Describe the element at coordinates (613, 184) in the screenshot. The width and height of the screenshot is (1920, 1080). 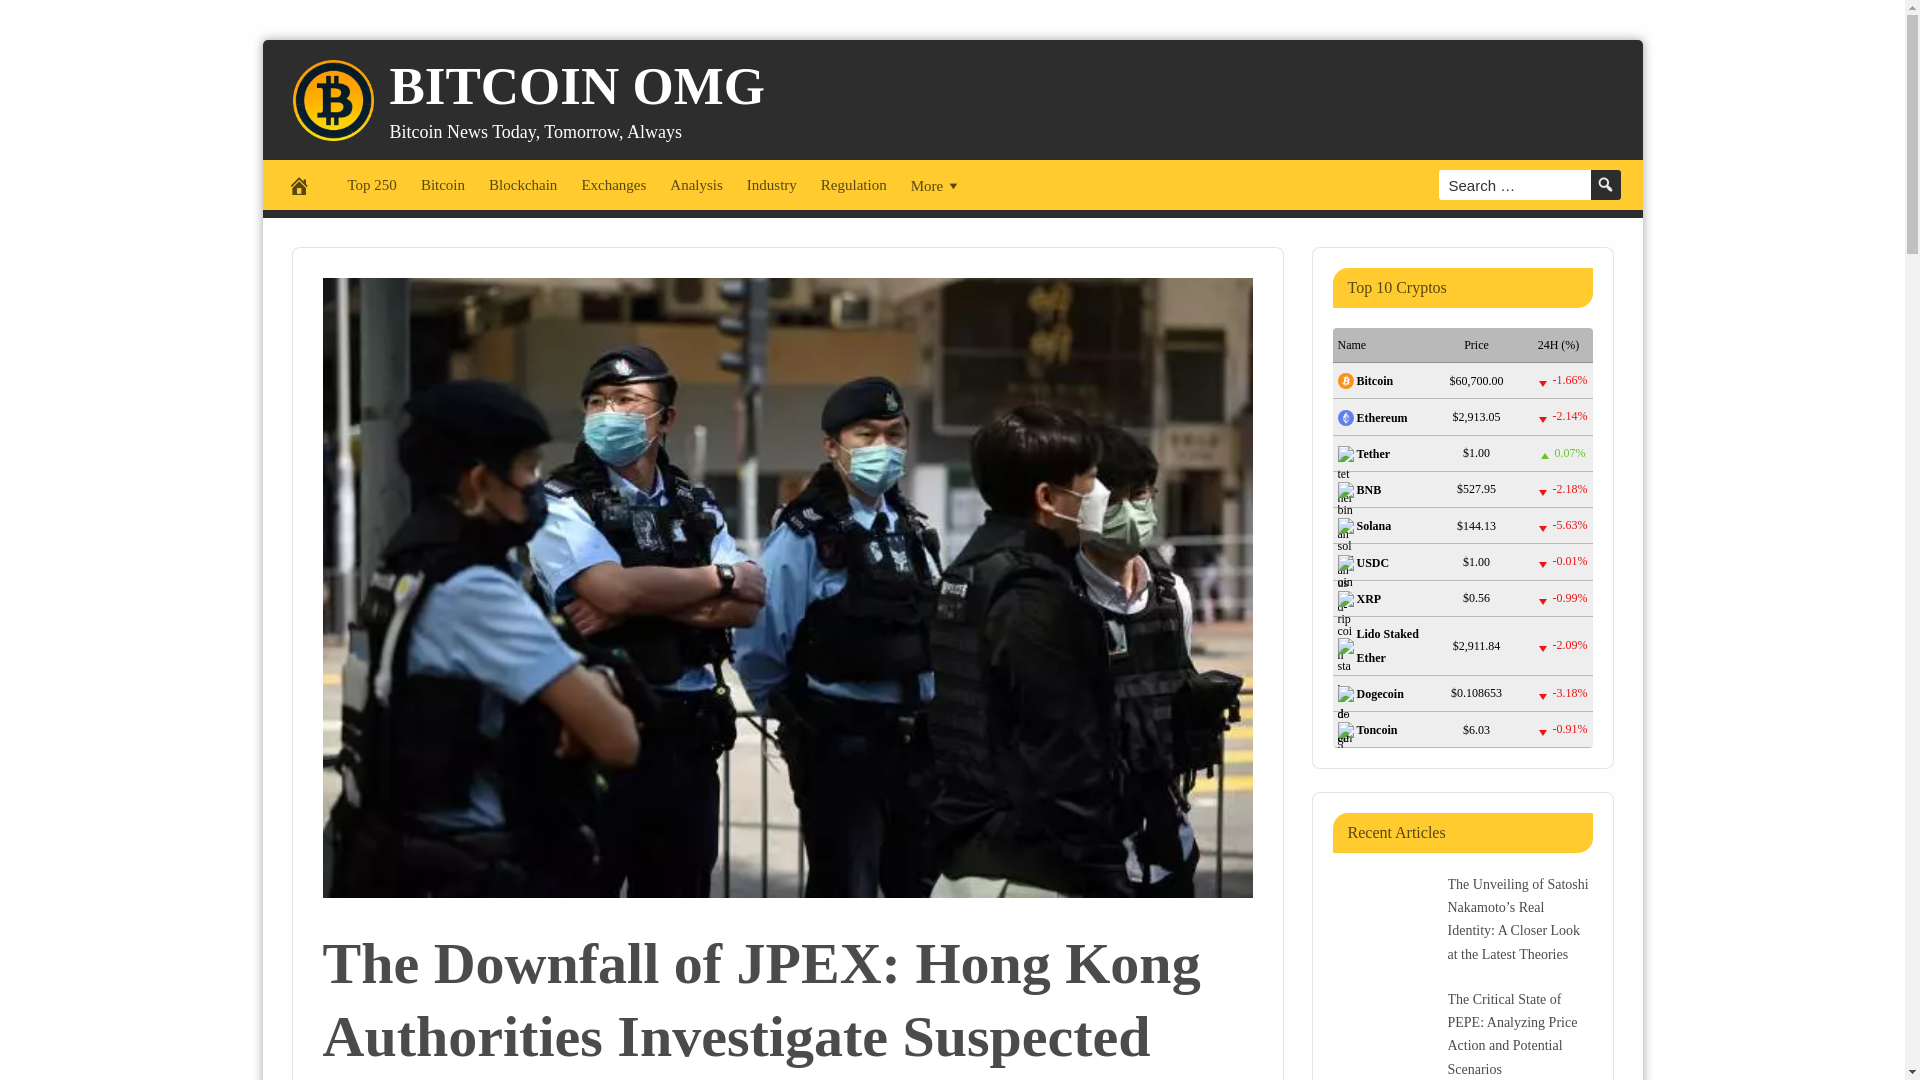
I see `Exchanges` at that location.